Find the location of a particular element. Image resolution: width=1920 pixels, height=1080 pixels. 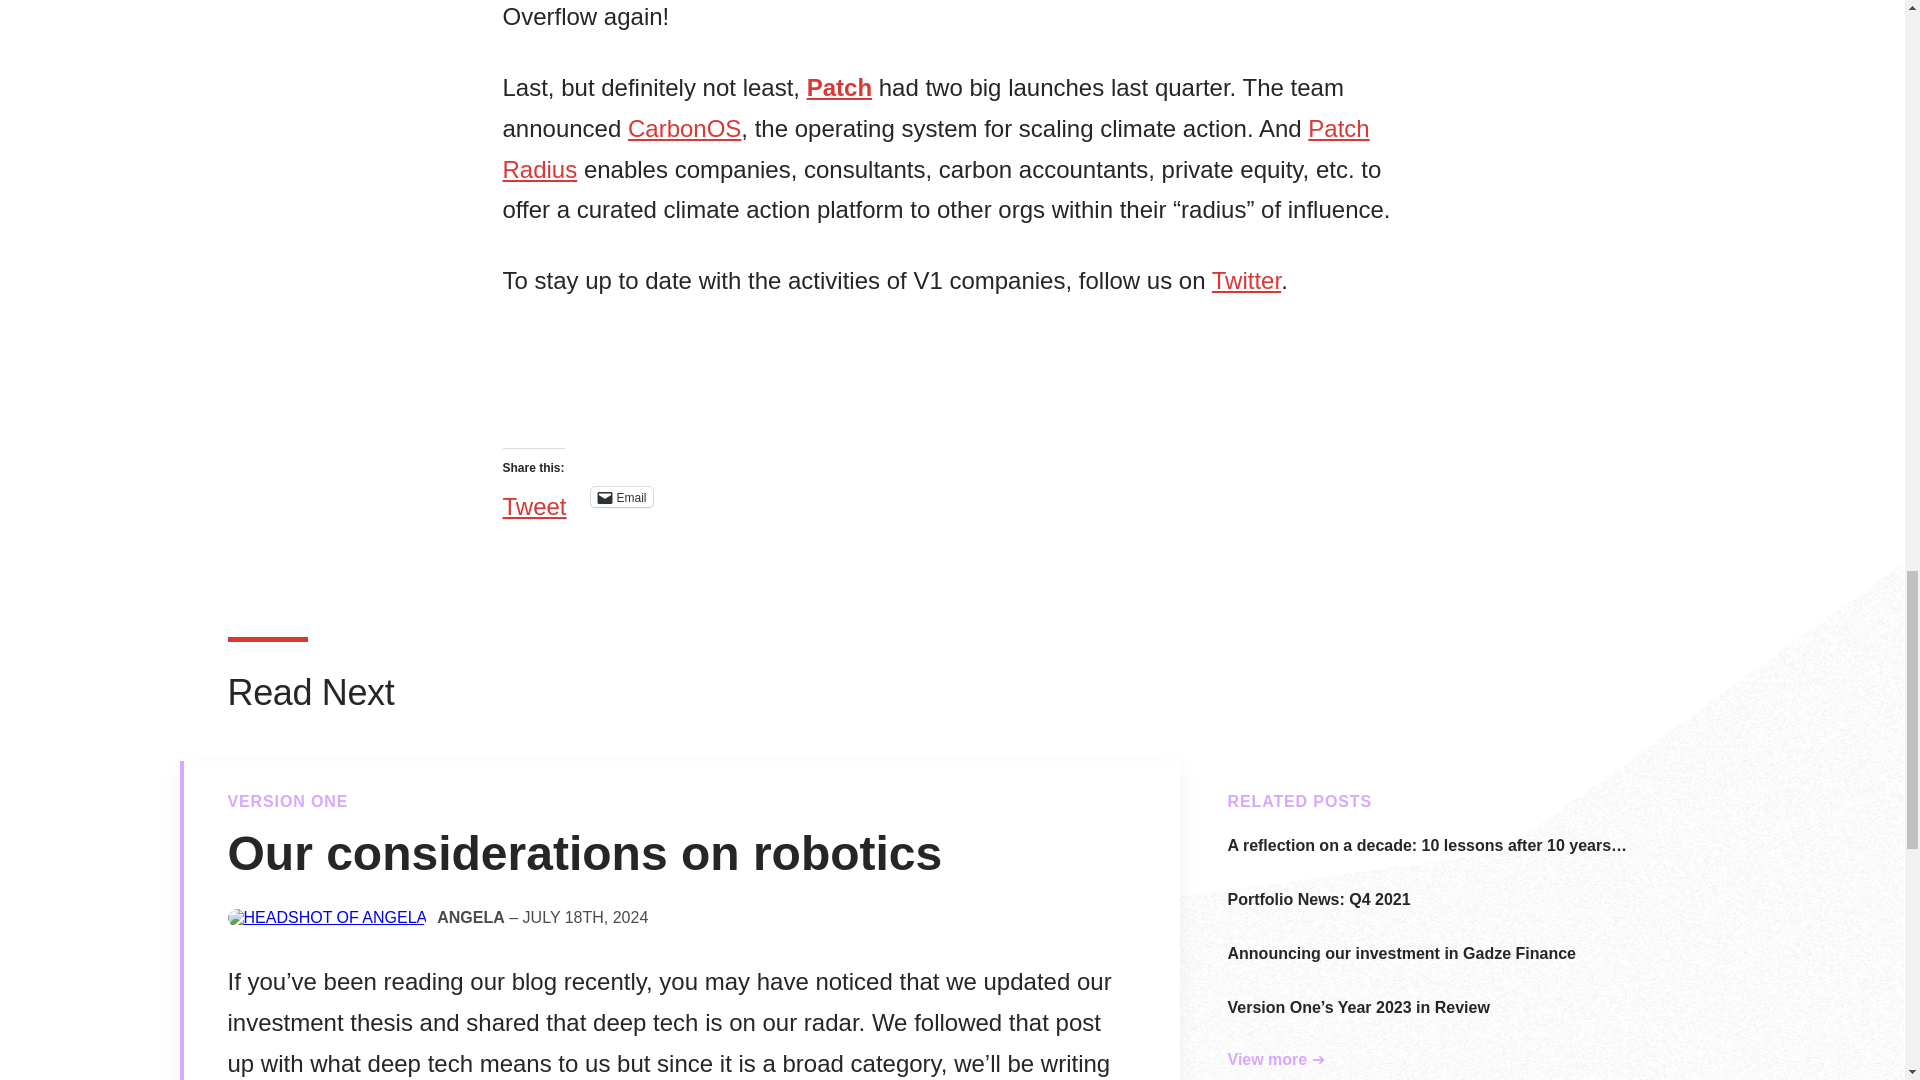

CarbonOS is located at coordinates (684, 128).